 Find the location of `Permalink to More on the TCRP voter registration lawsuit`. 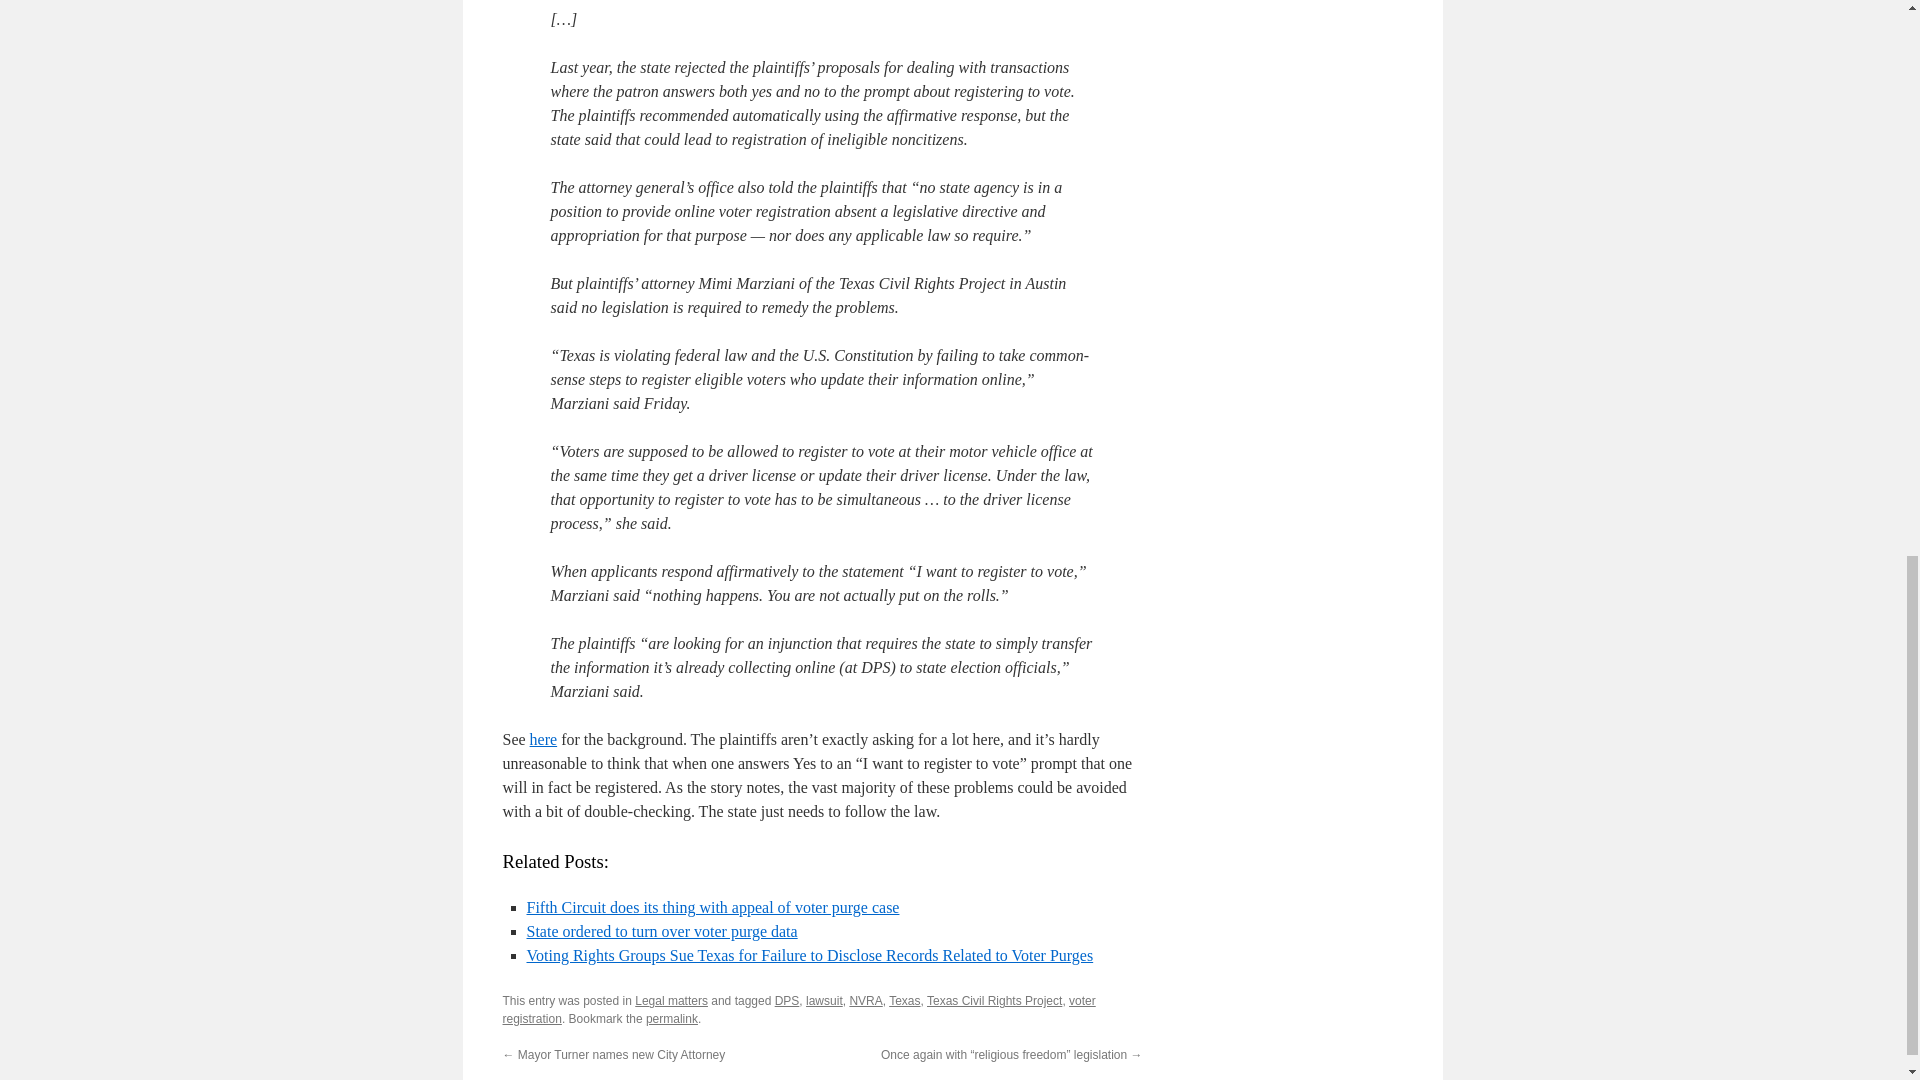

Permalink to More on the TCRP voter registration lawsuit is located at coordinates (672, 1018).